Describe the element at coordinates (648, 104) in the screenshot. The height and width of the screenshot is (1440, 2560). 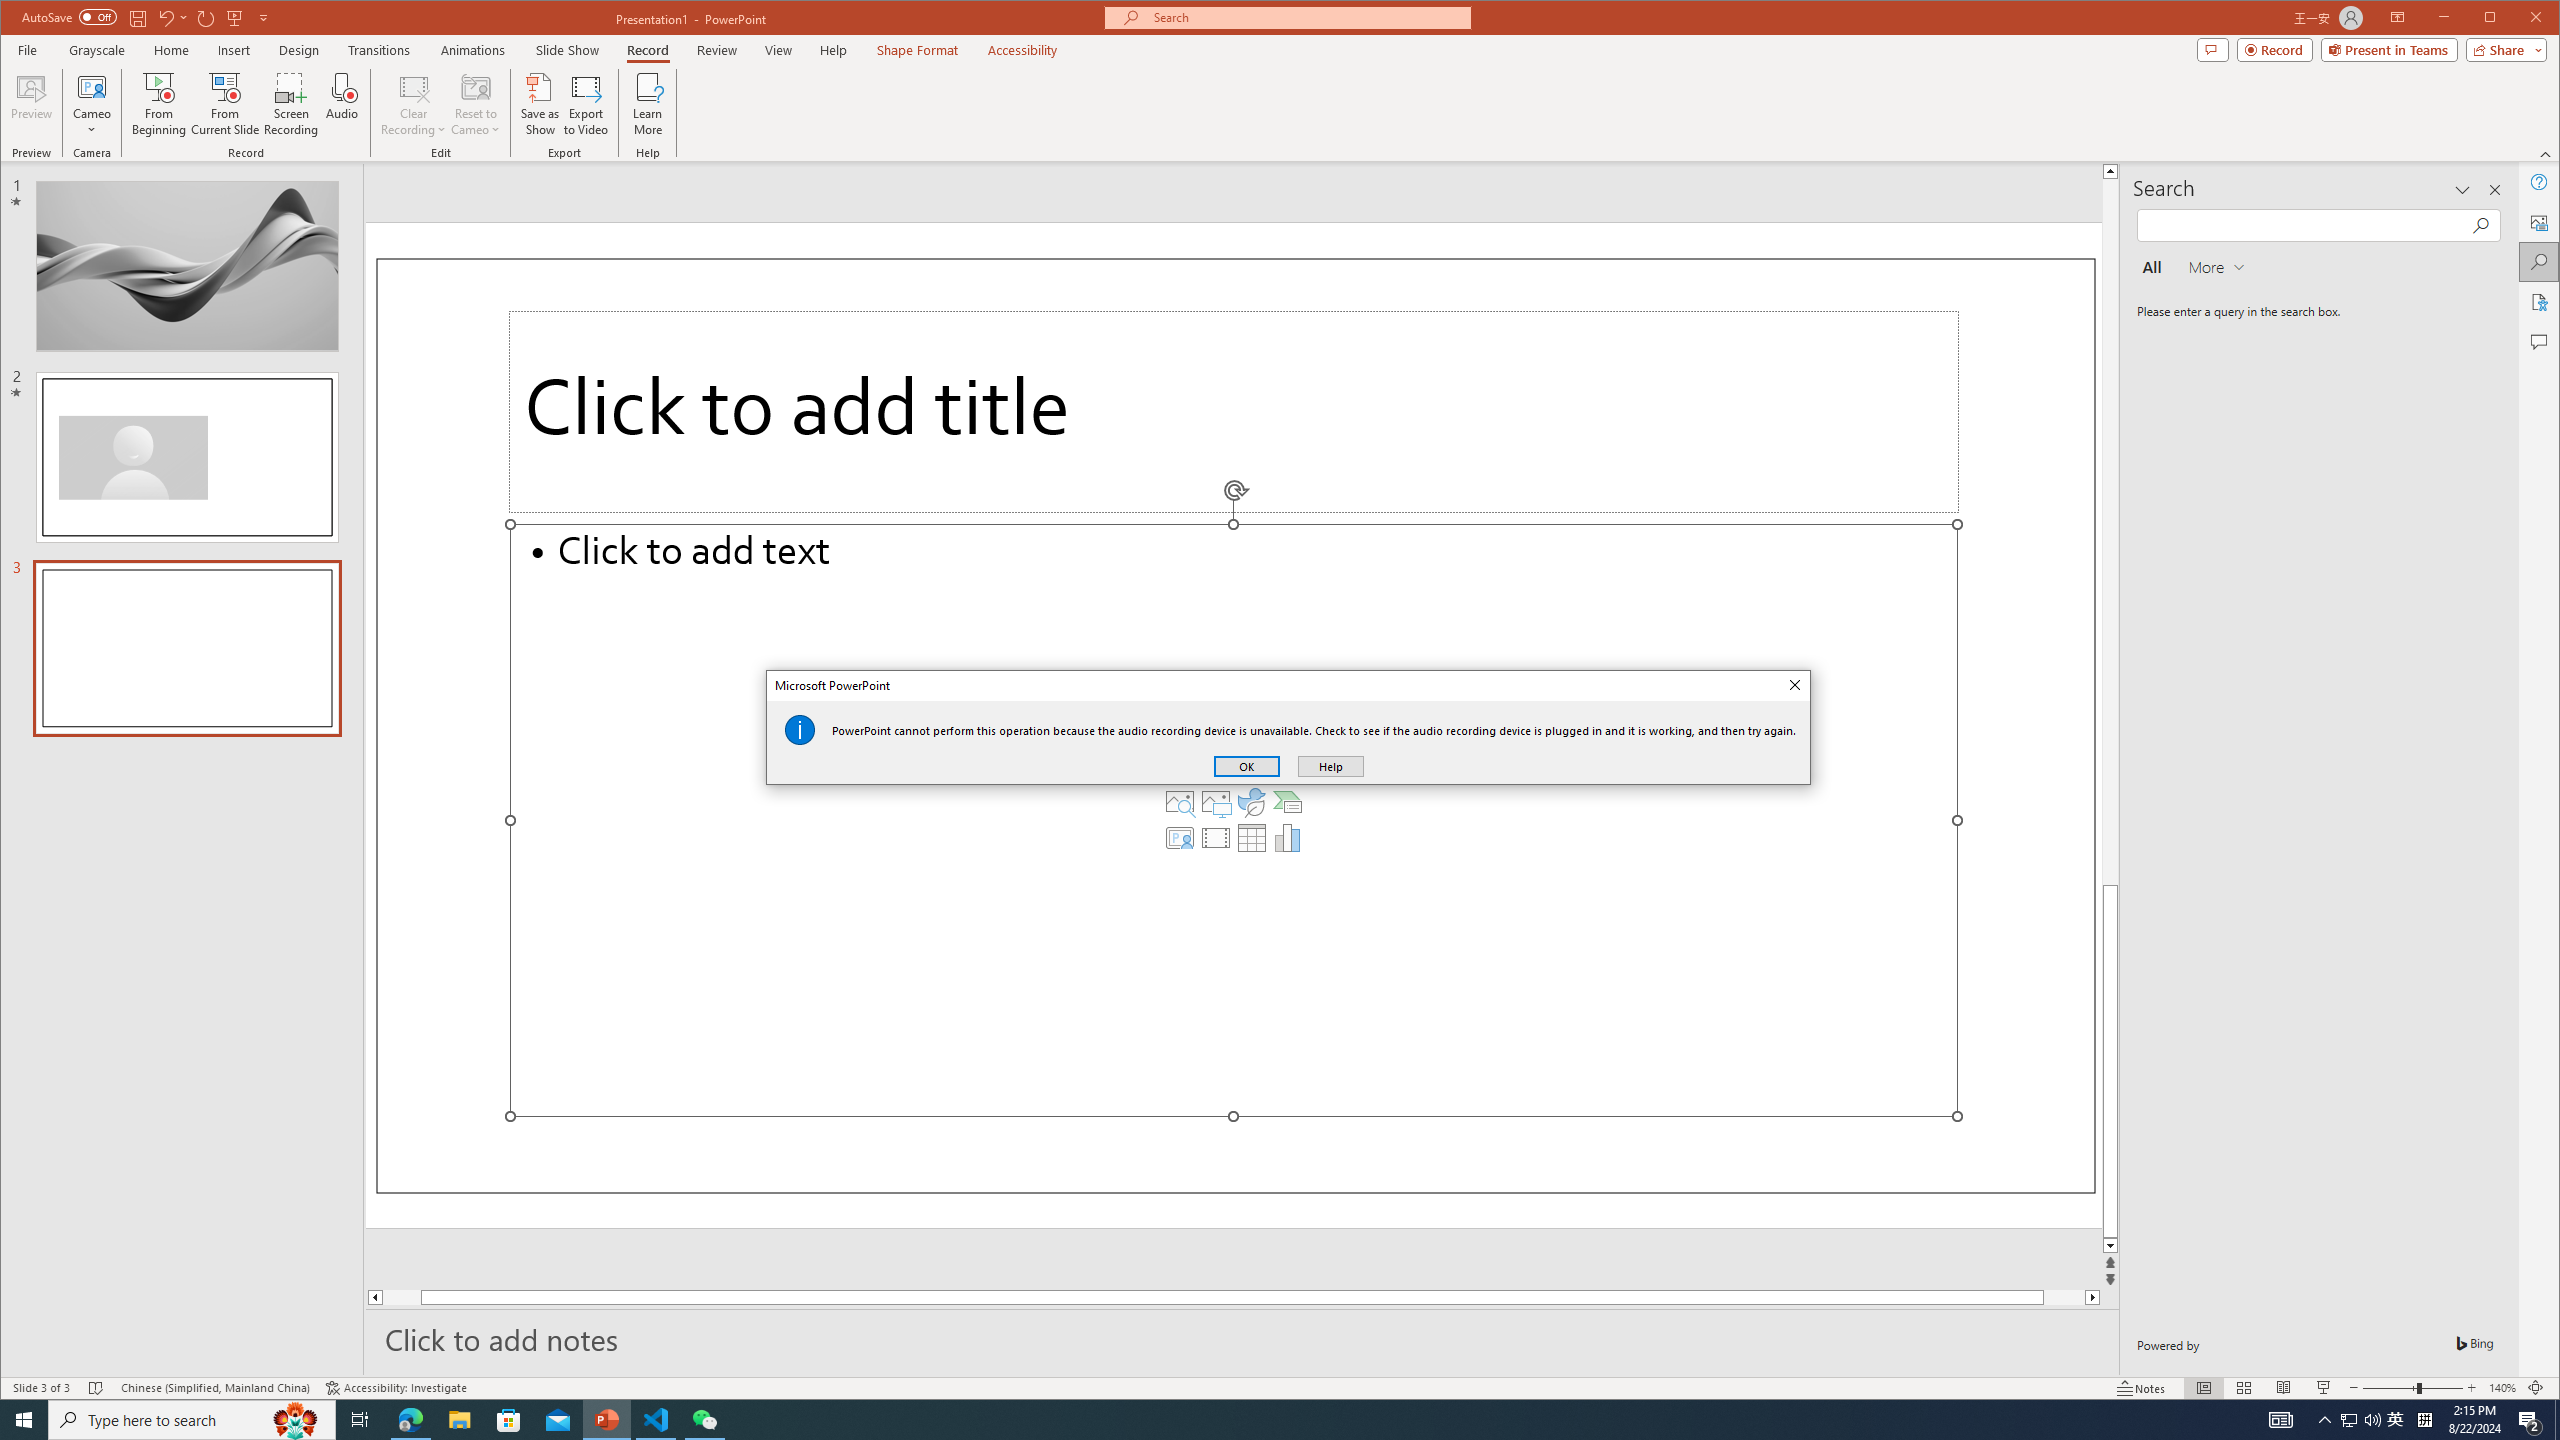
I see `Learn More` at that location.